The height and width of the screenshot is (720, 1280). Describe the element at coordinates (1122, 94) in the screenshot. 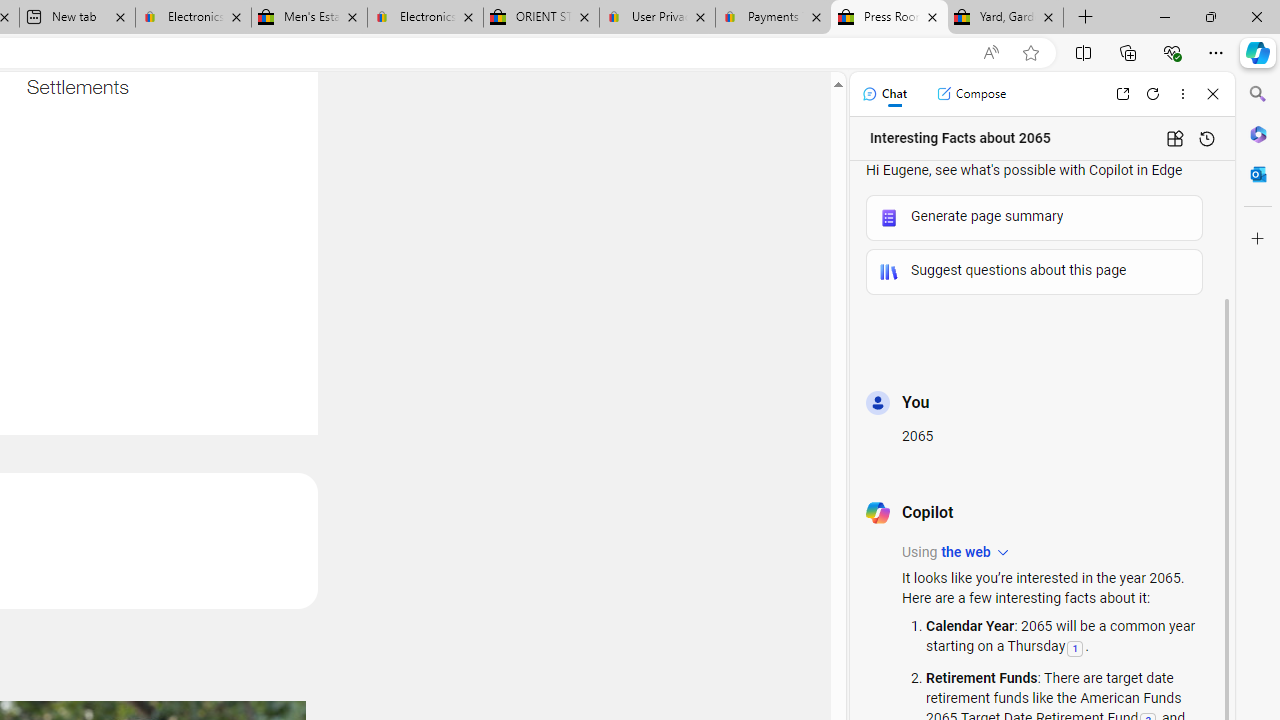

I see `Open link in new tab` at that location.